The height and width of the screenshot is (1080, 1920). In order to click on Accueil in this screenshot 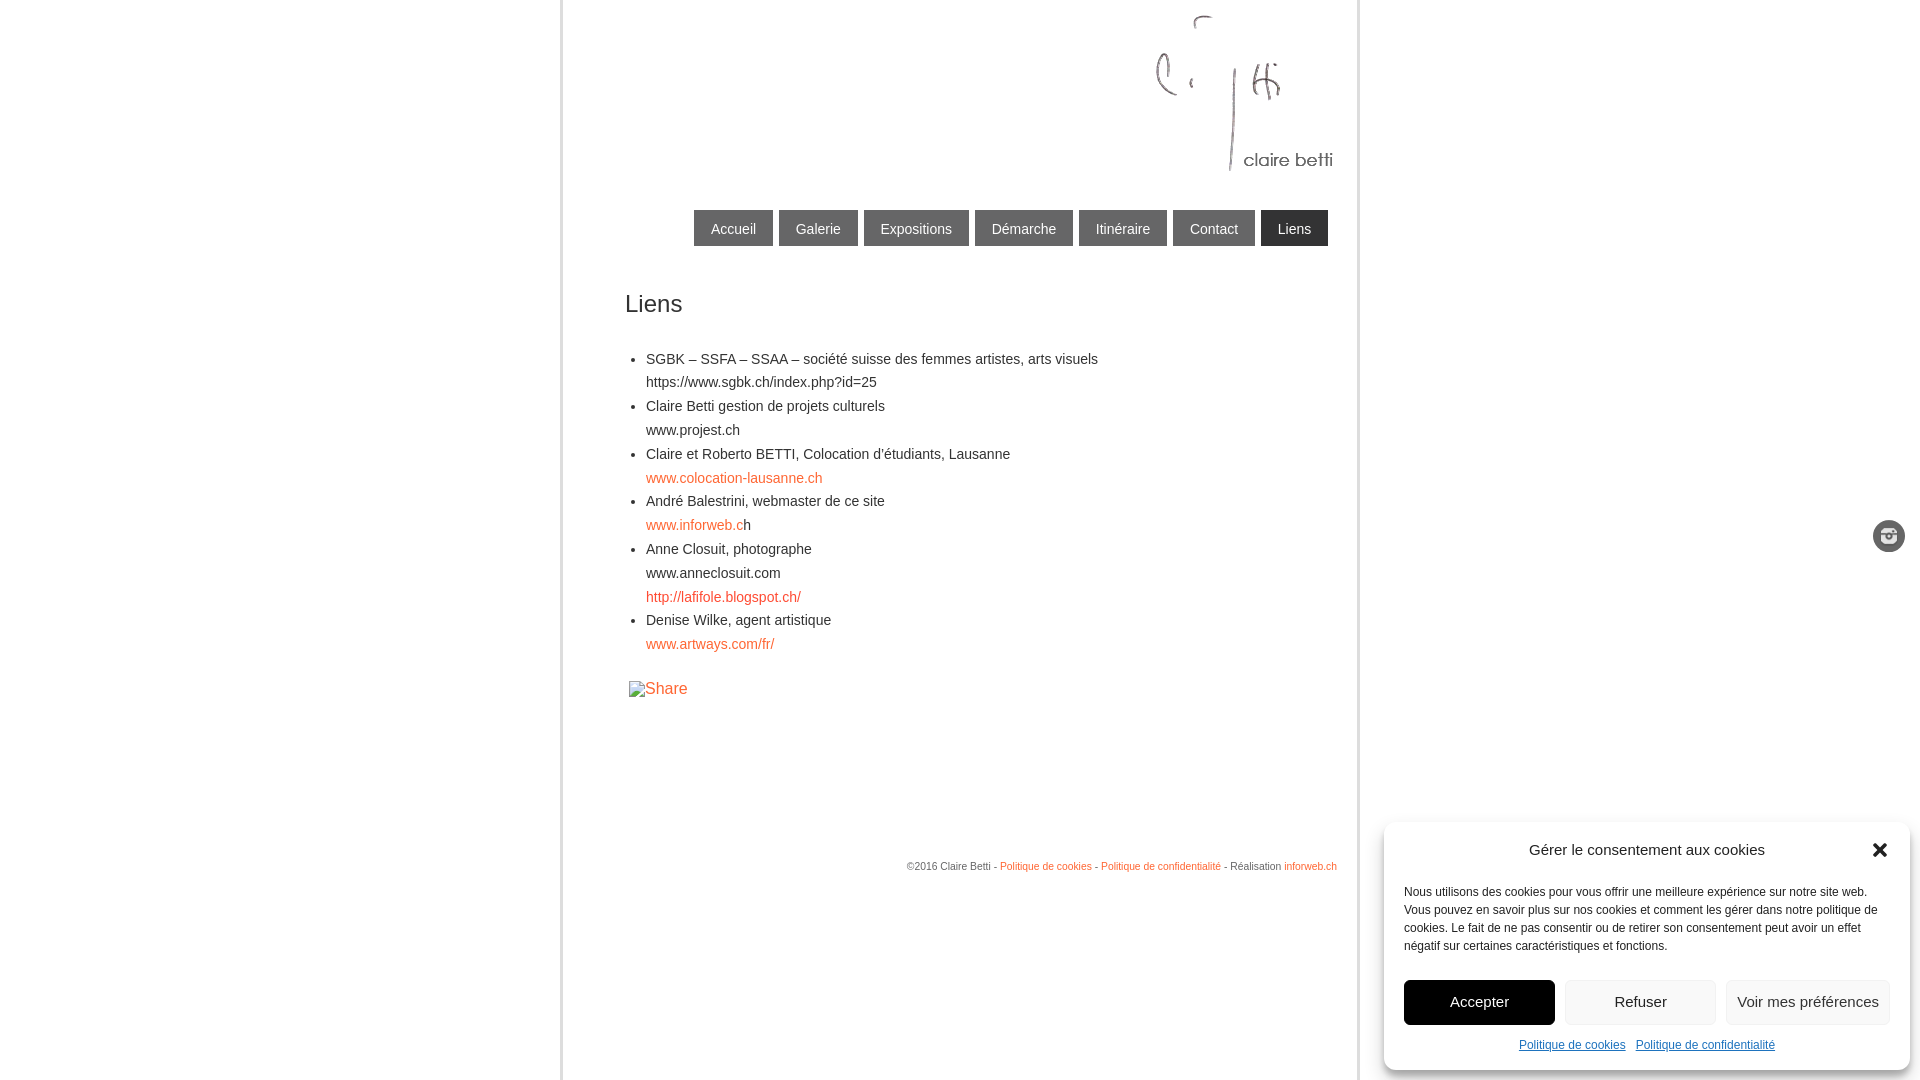, I will do `click(734, 228)`.